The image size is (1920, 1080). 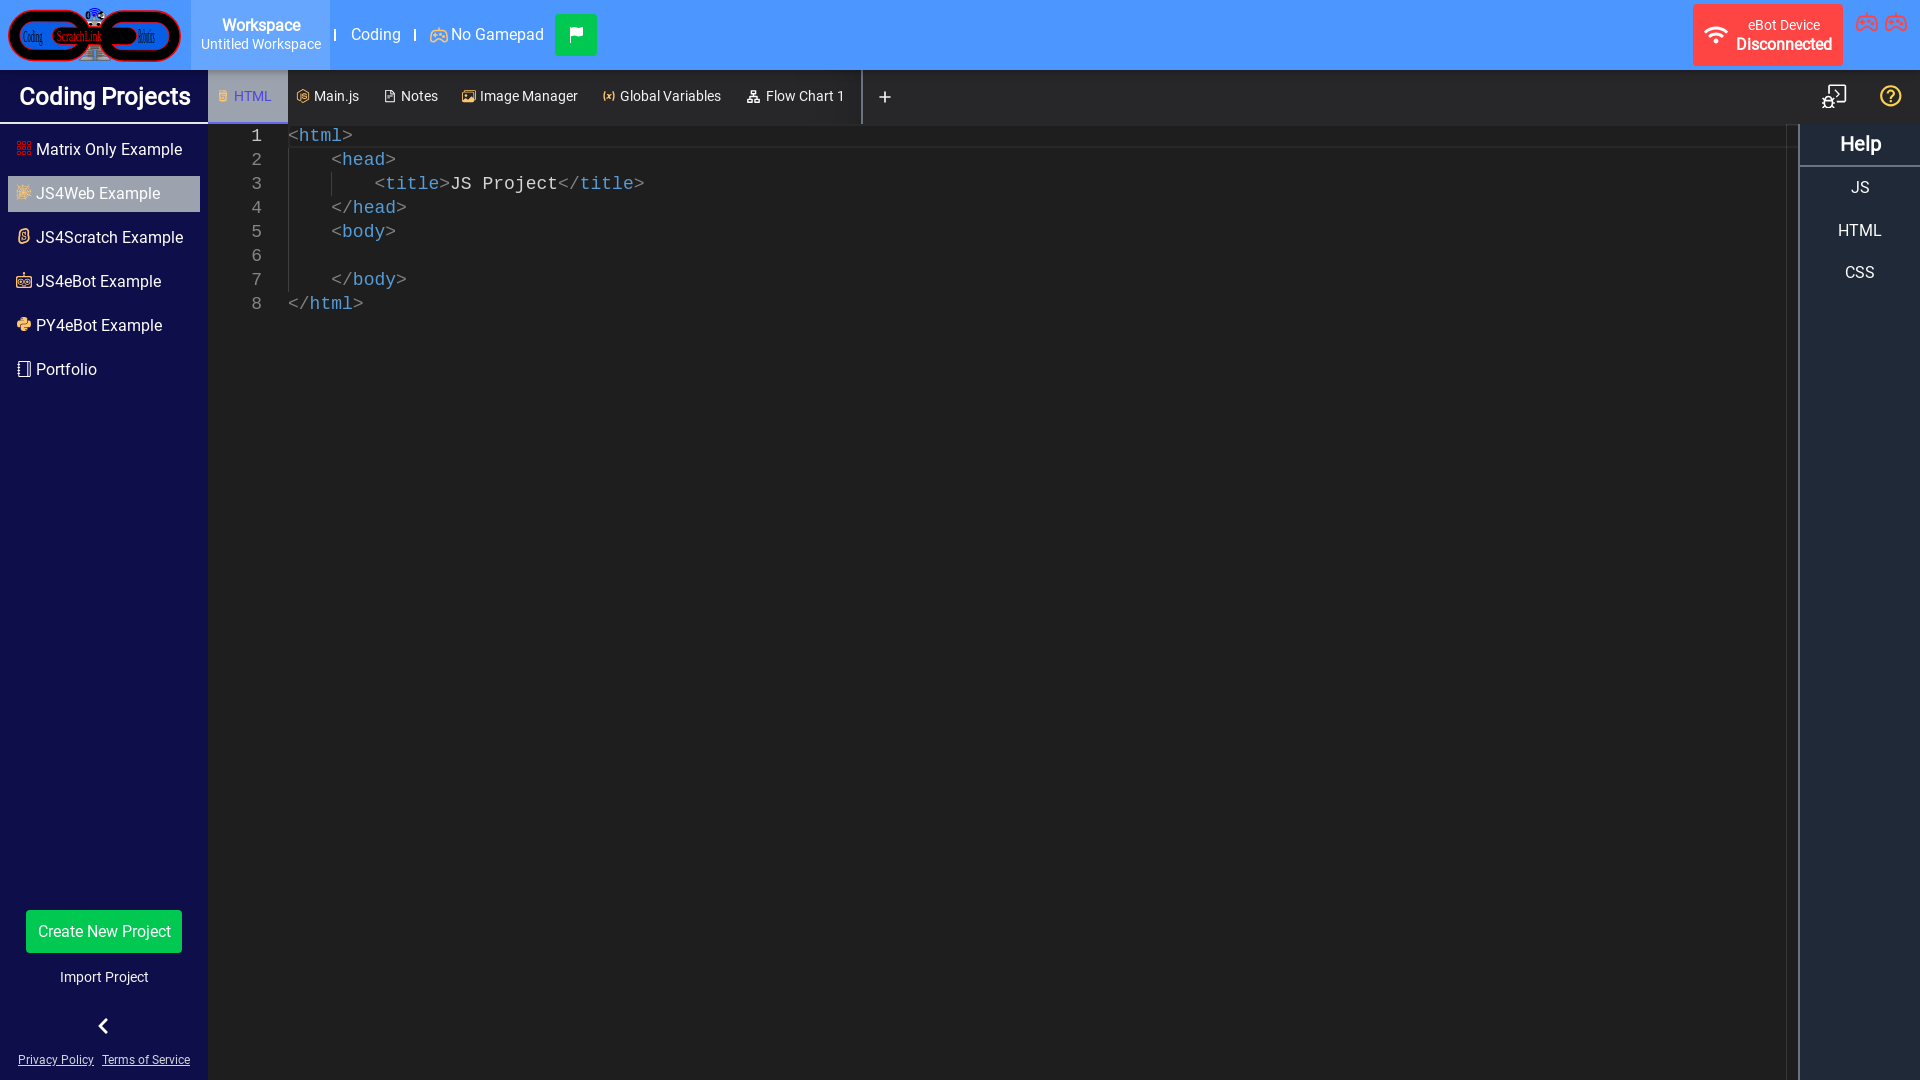 What do you see at coordinates (248, 97) in the screenshot?
I see `HTML` at bounding box center [248, 97].